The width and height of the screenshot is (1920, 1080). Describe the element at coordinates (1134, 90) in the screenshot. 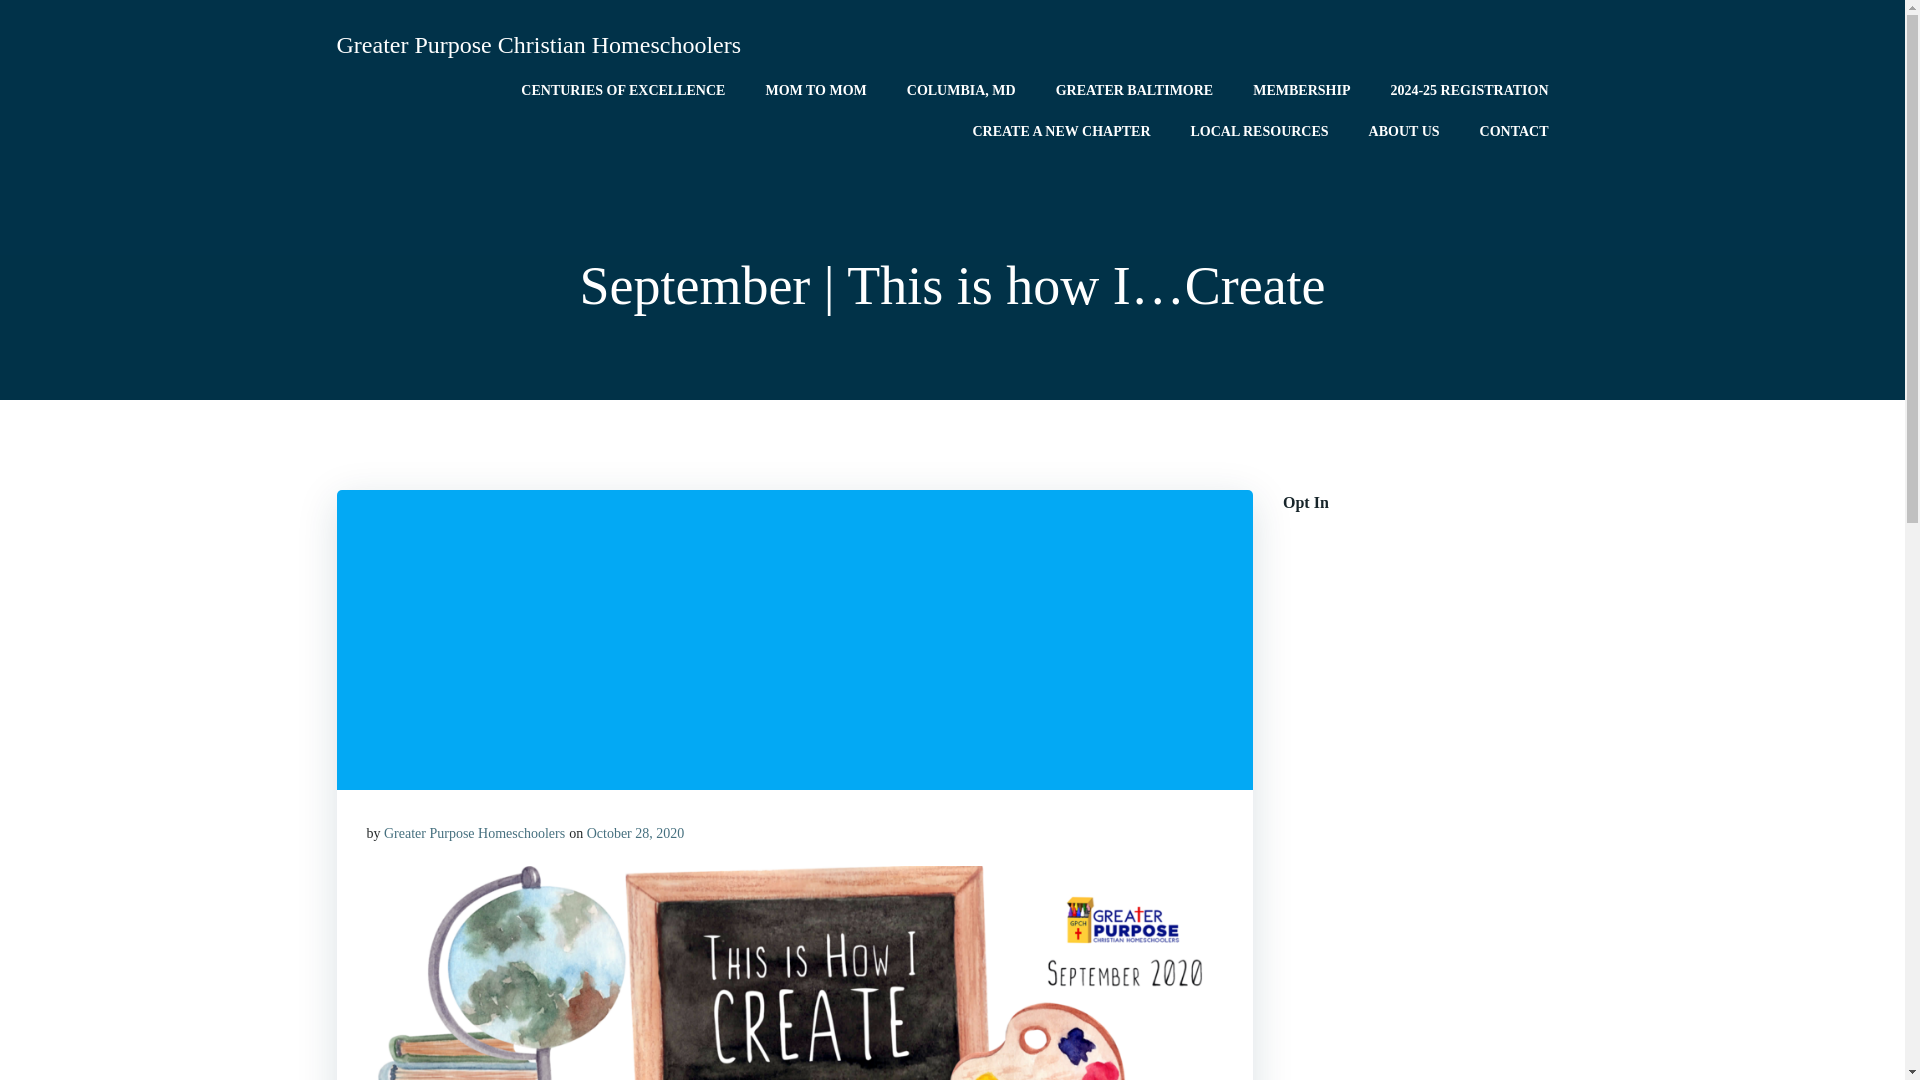

I see `GREATER BALTIMORE` at that location.